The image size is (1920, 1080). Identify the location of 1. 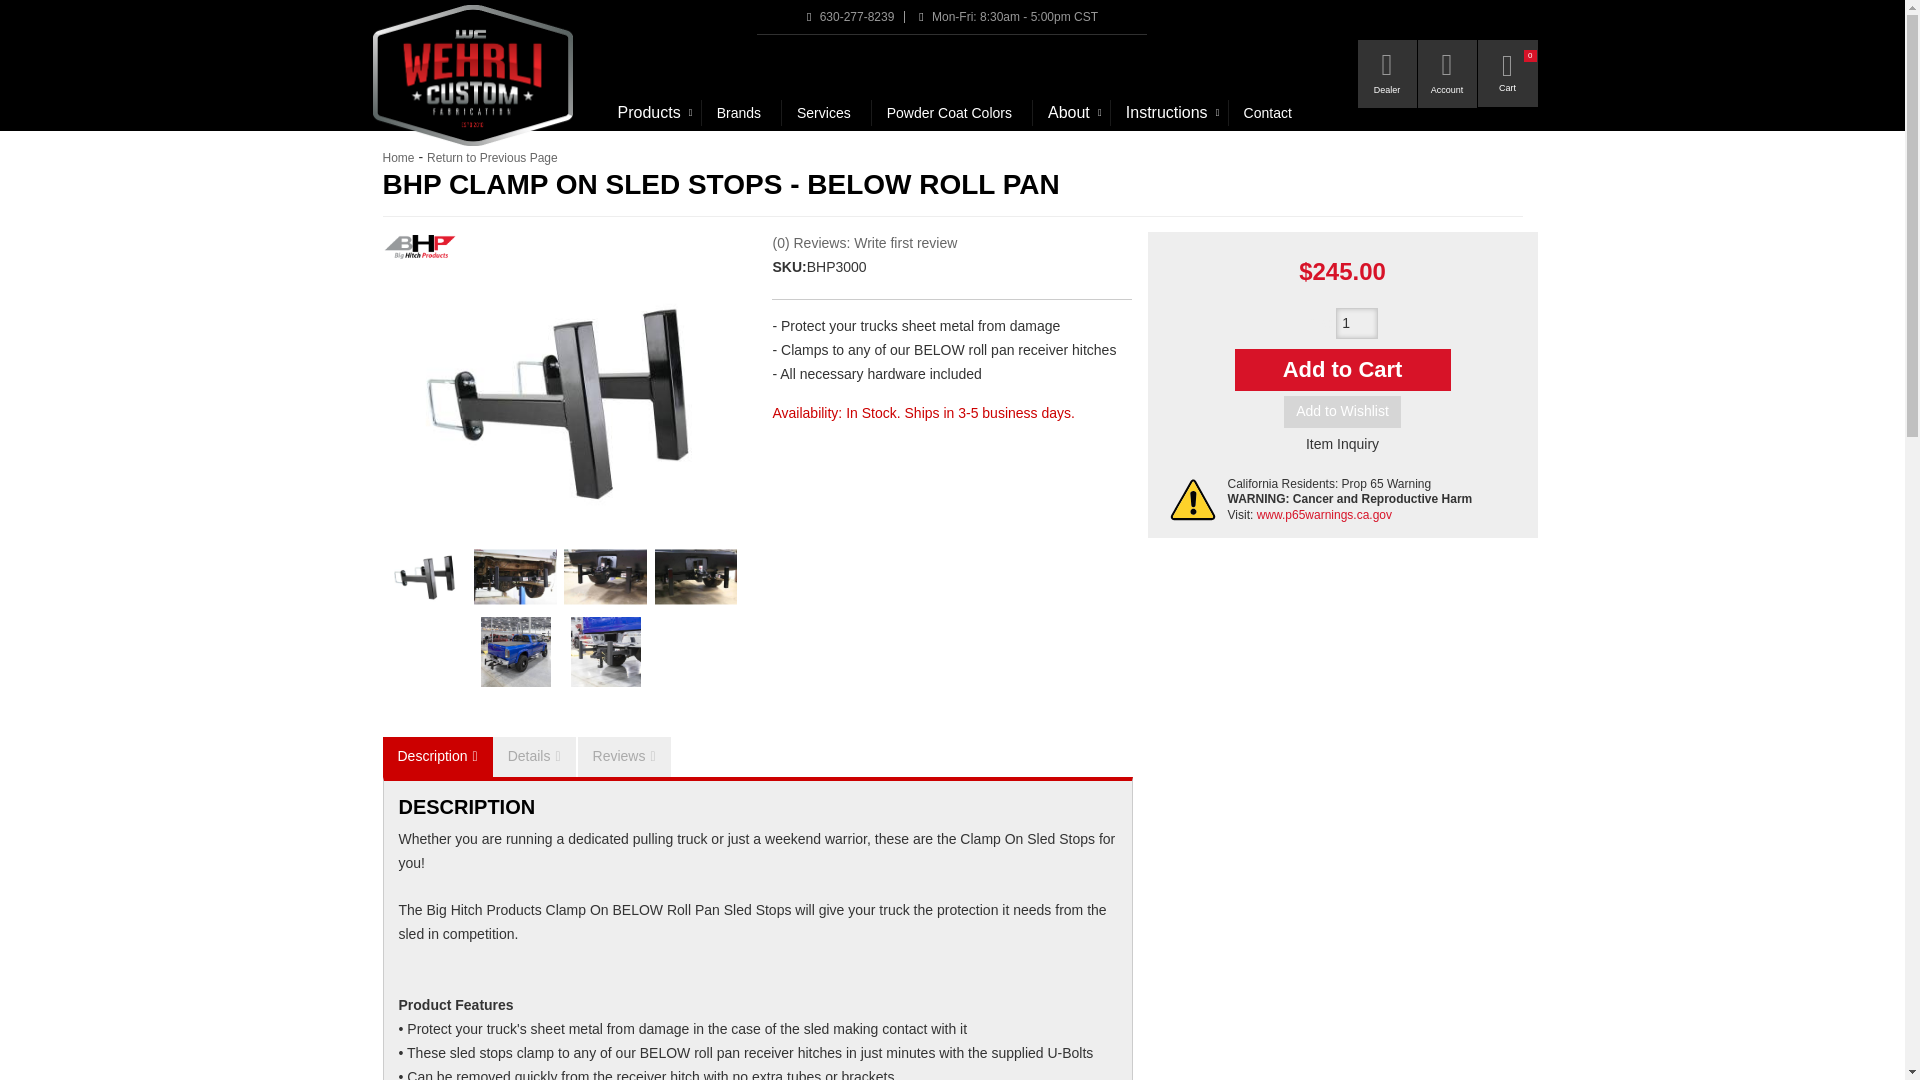
(1357, 324).